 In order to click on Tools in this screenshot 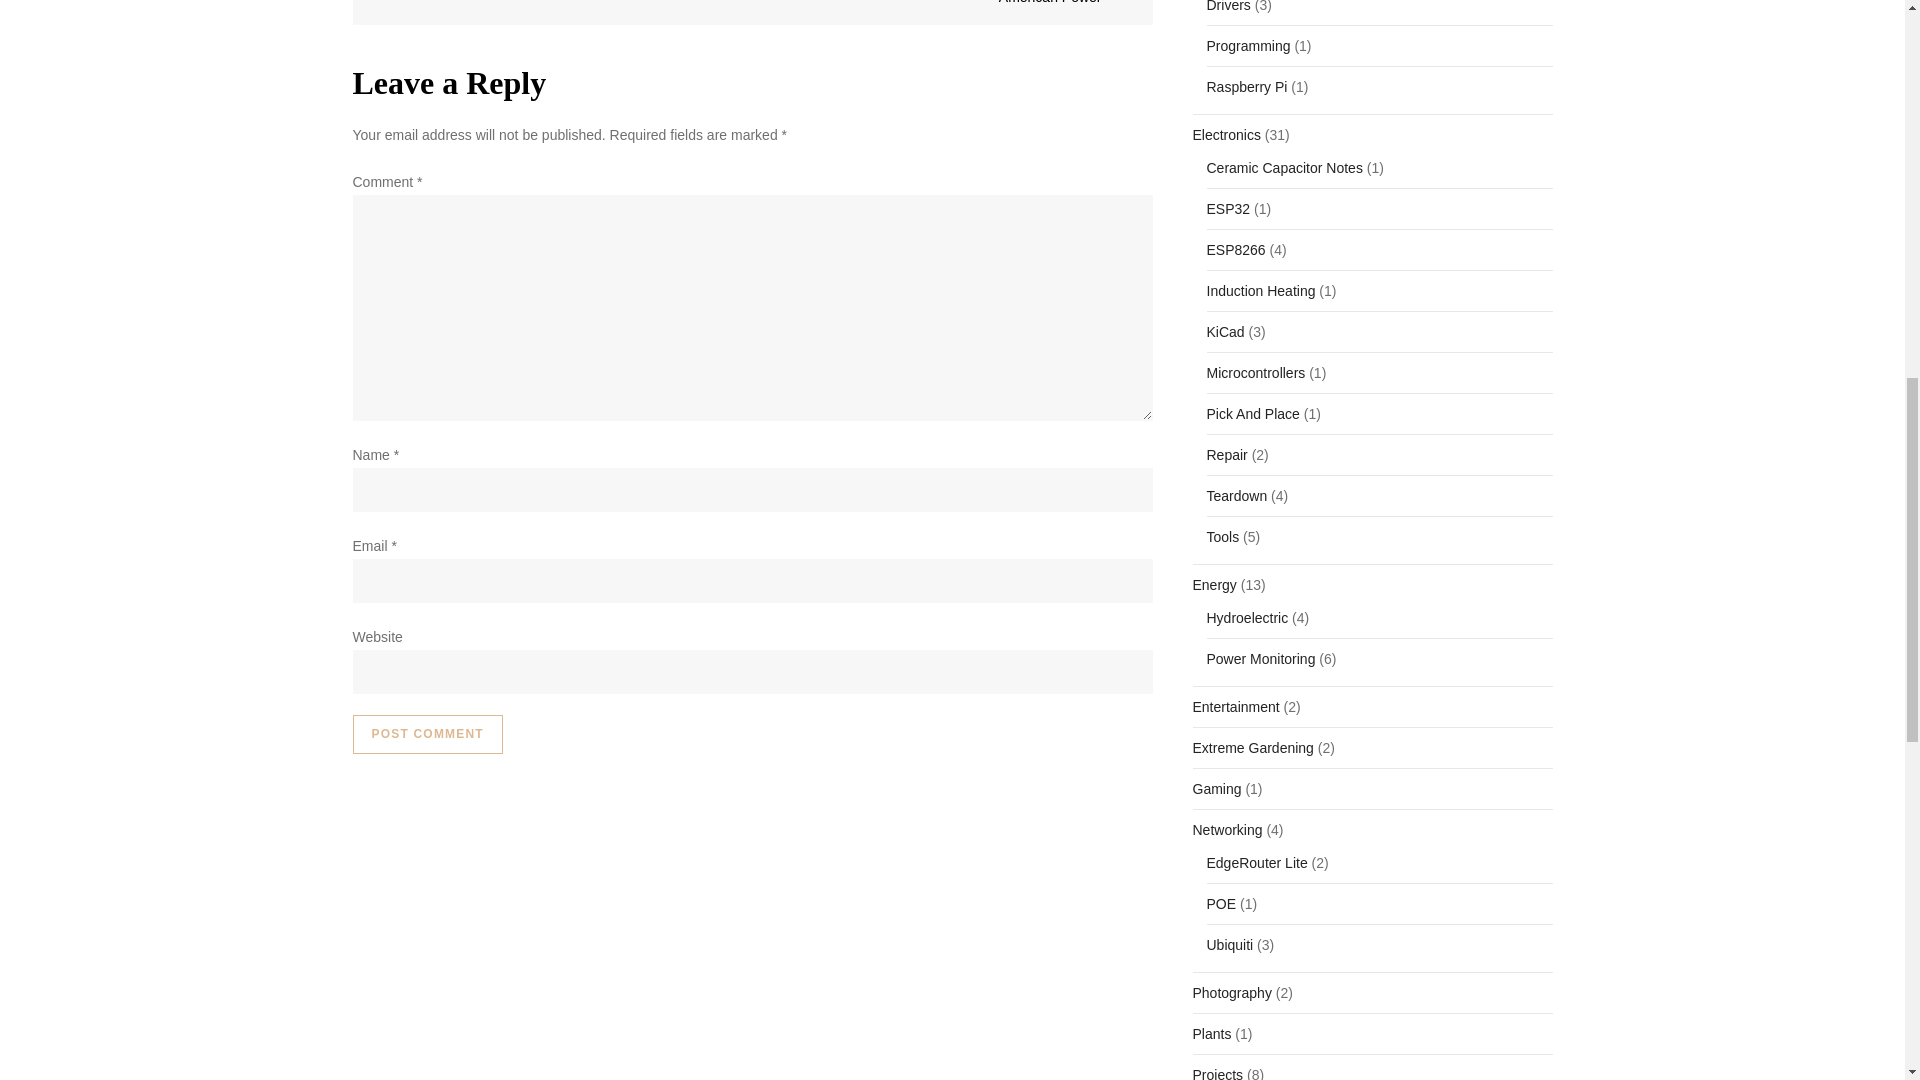, I will do `click(1222, 536)`.